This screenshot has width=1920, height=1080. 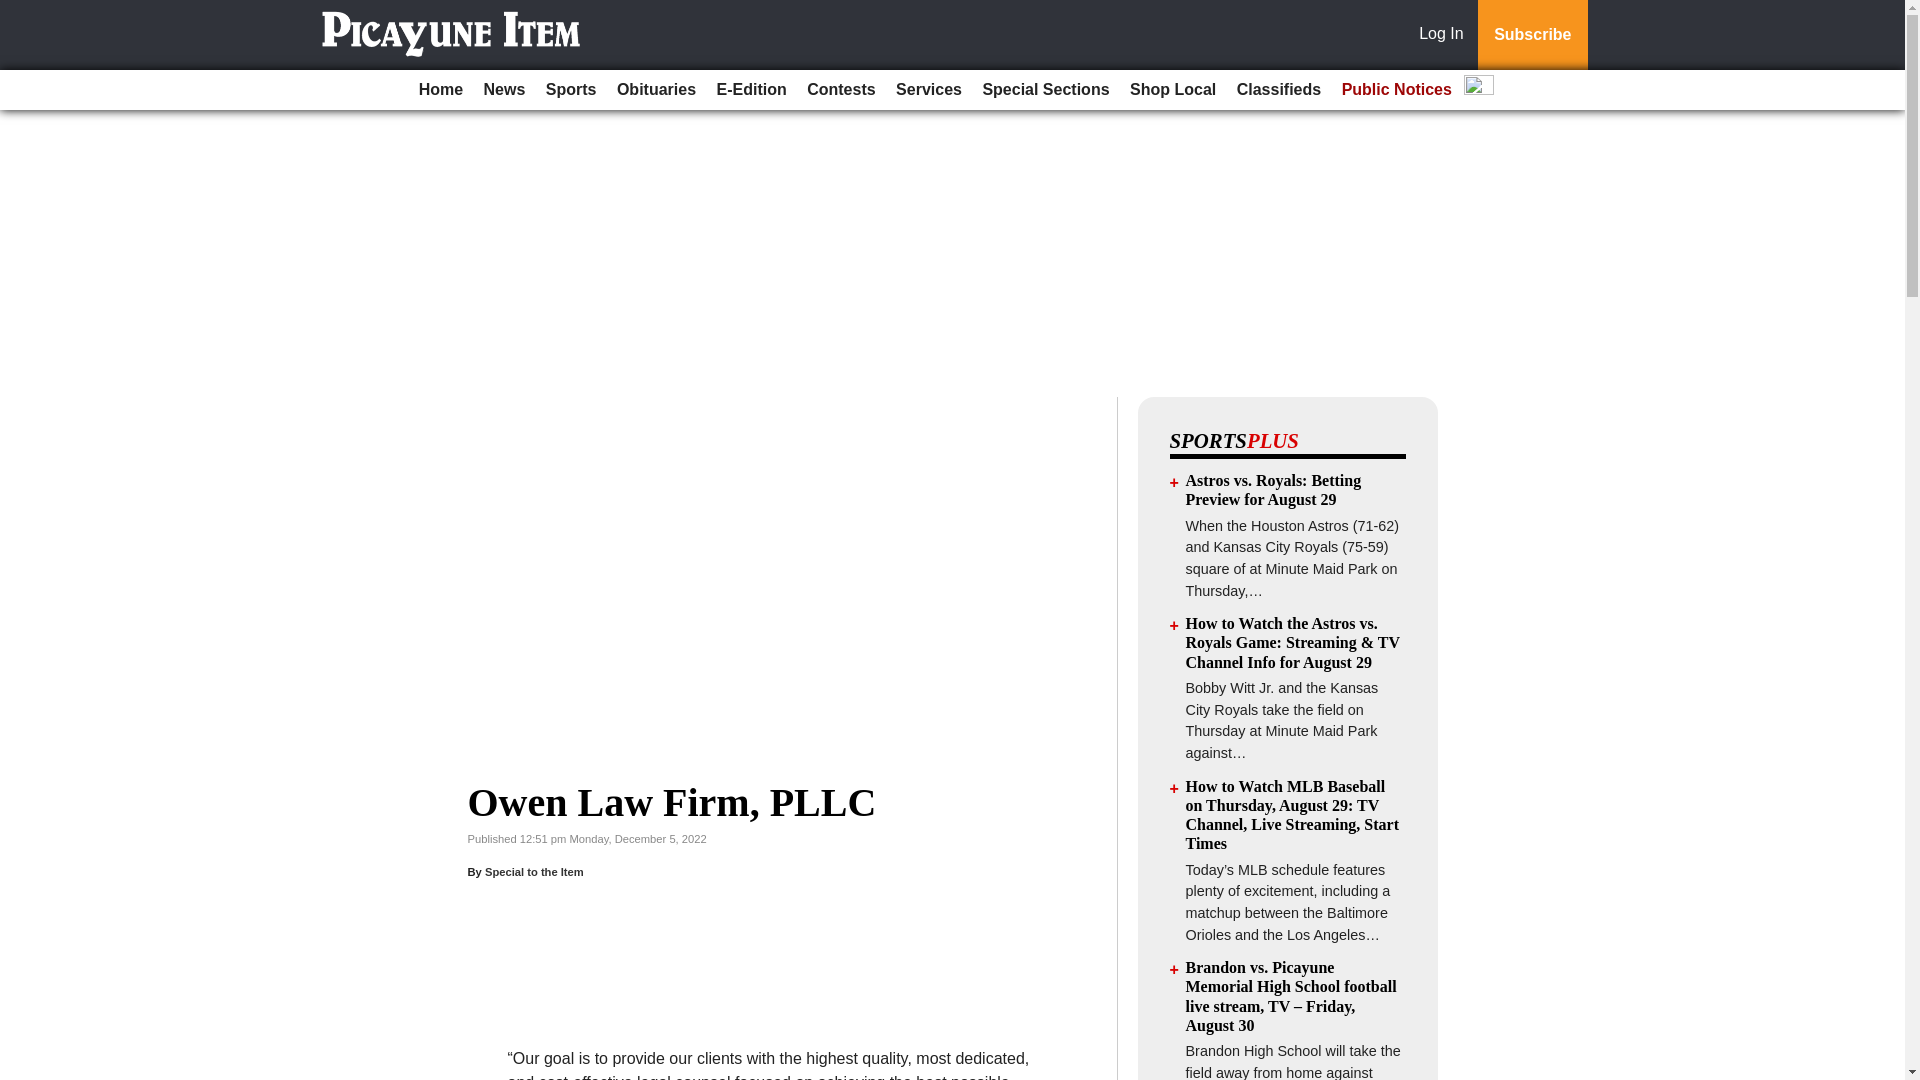 What do you see at coordinates (1396, 90) in the screenshot?
I see `Public Notices` at bounding box center [1396, 90].